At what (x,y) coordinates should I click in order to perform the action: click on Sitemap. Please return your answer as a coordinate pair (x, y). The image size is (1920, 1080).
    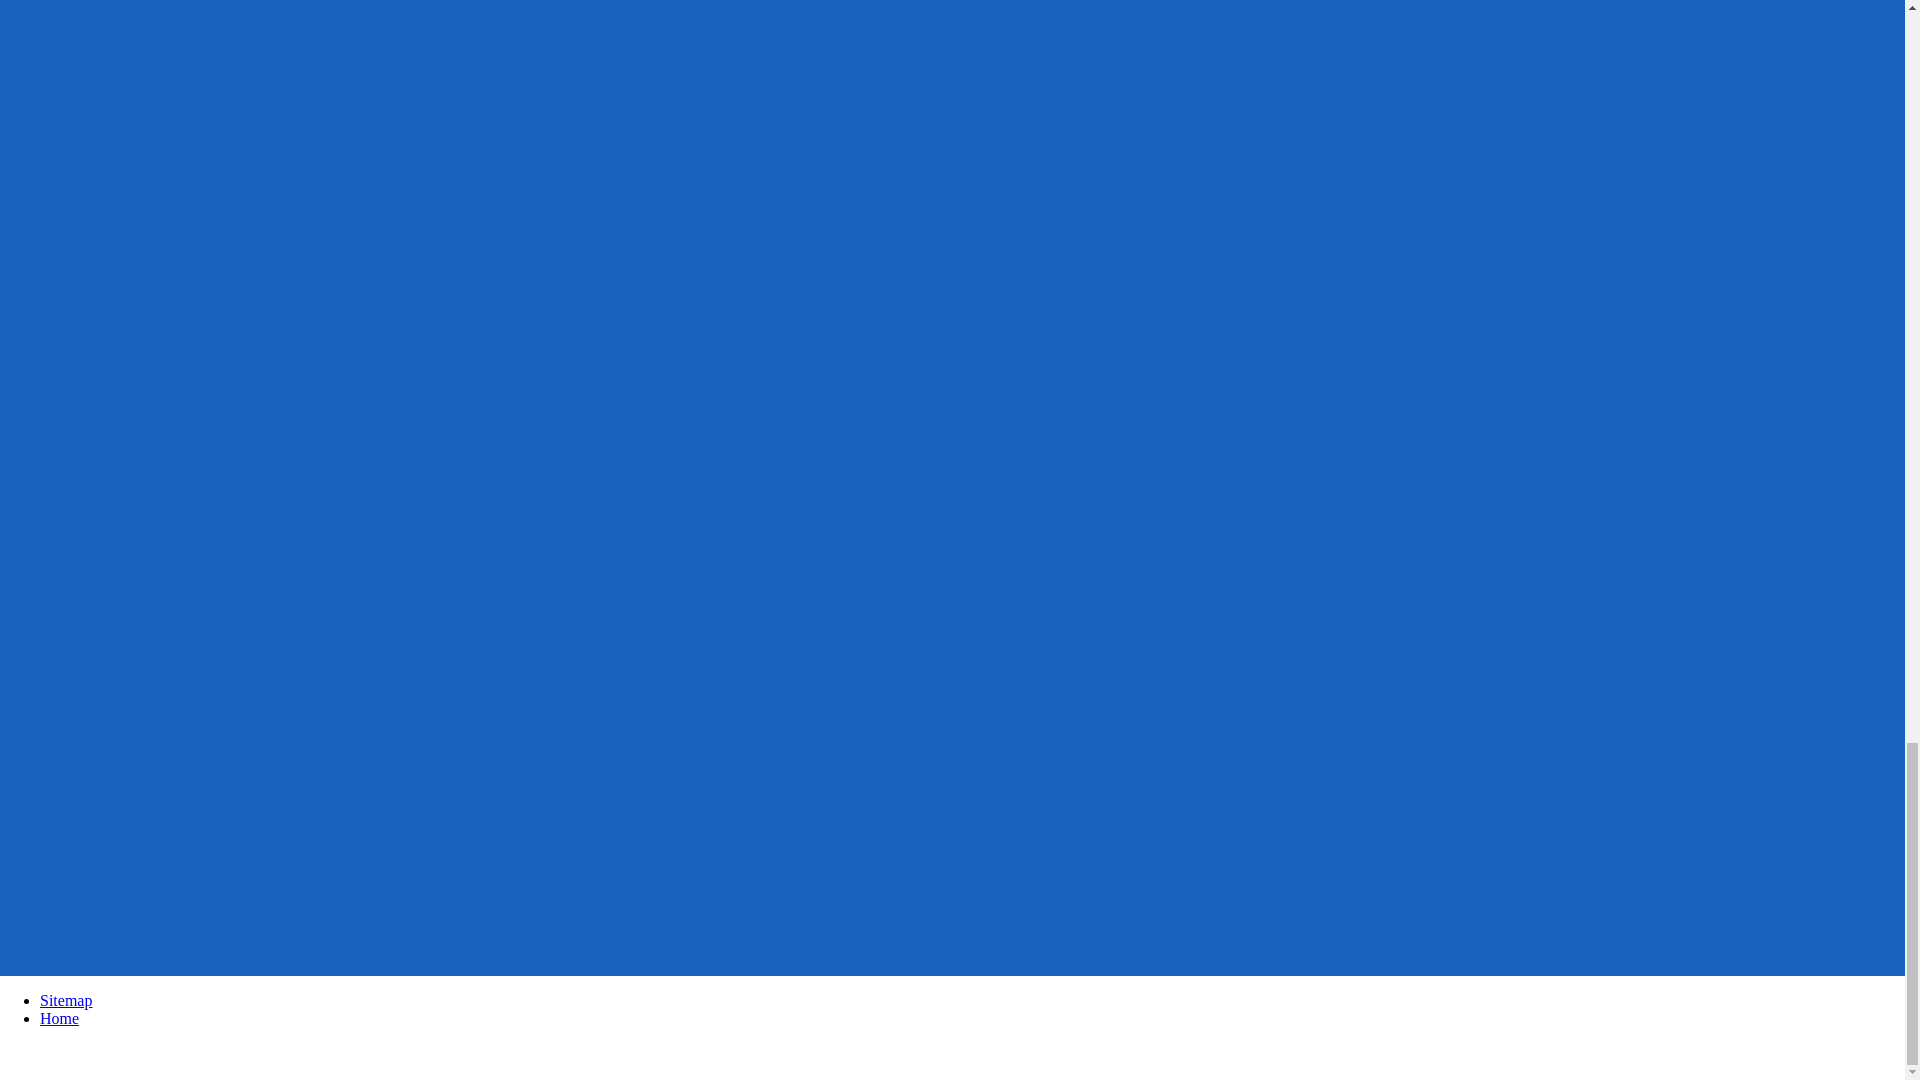
    Looking at the image, I should click on (66, 1000).